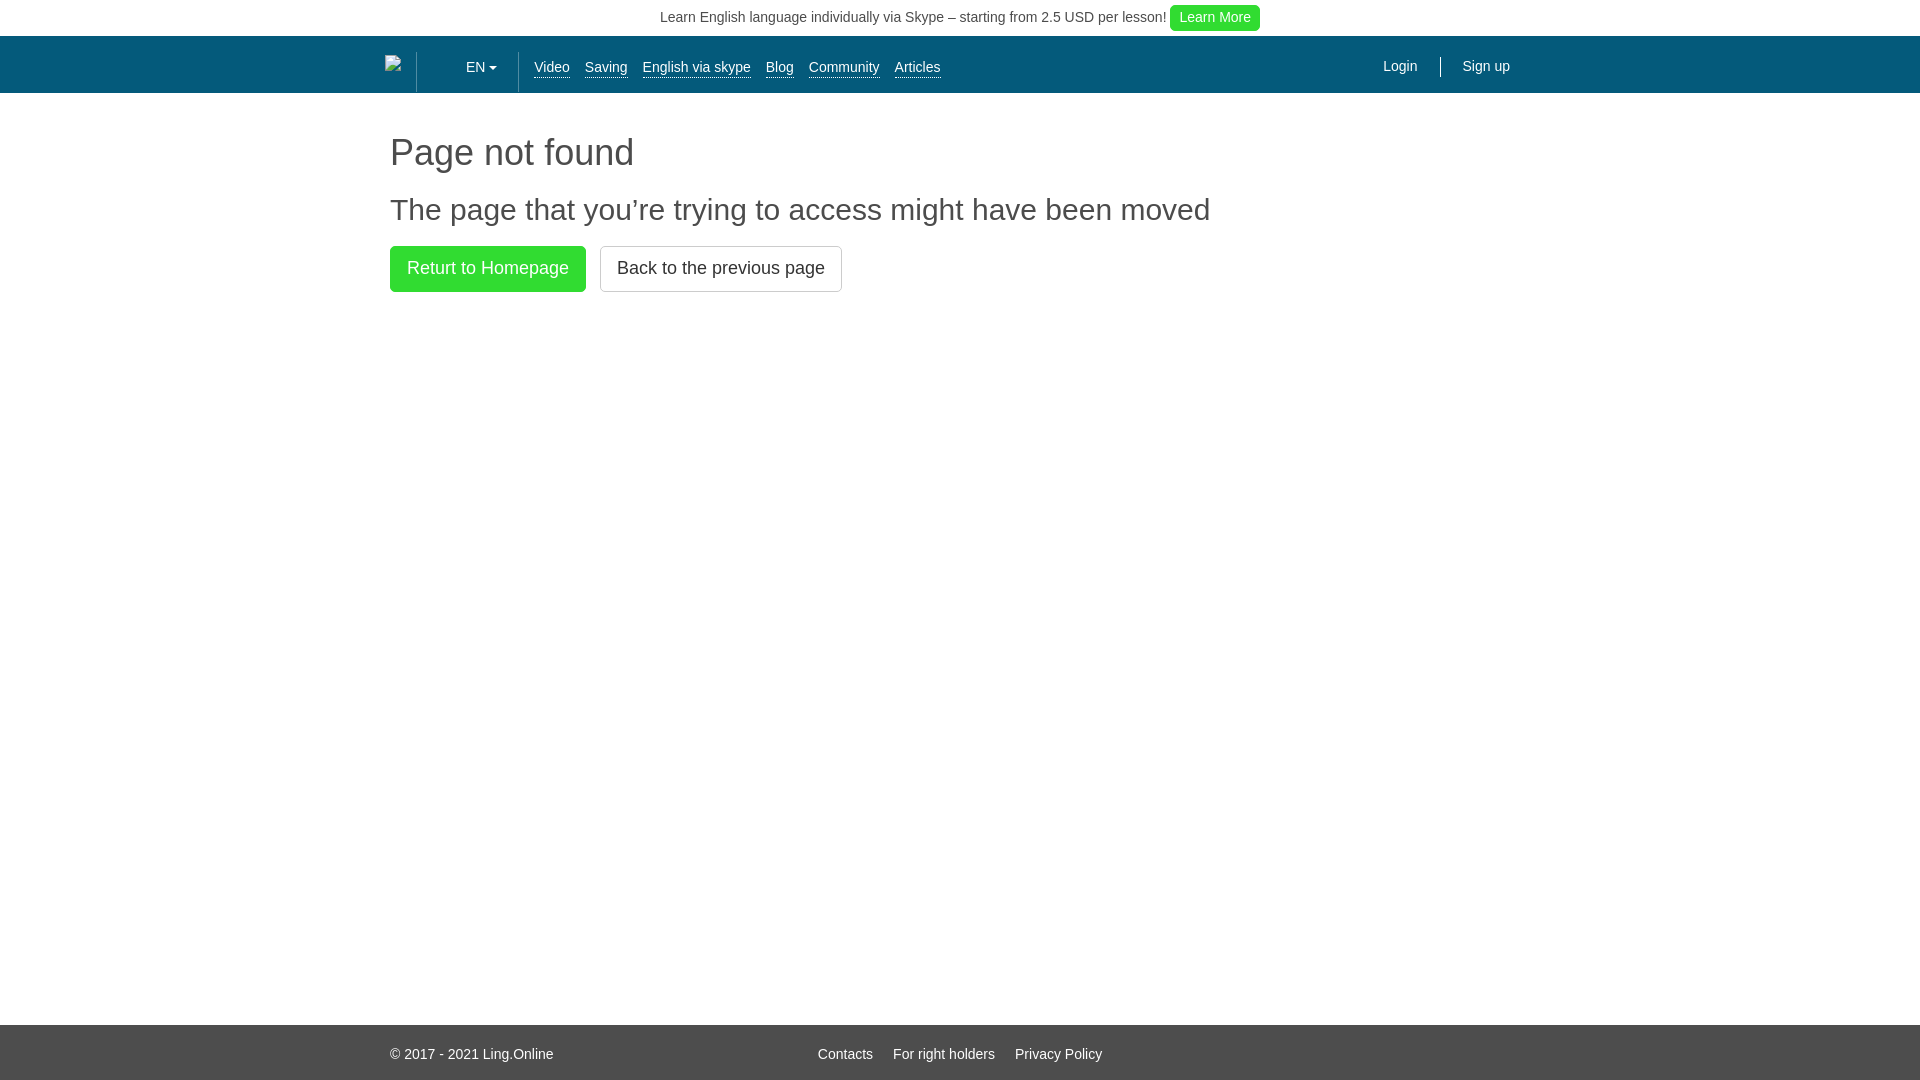  What do you see at coordinates (720, 268) in the screenshot?
I see `Back to the previous page` at bounding box center [720, 268].